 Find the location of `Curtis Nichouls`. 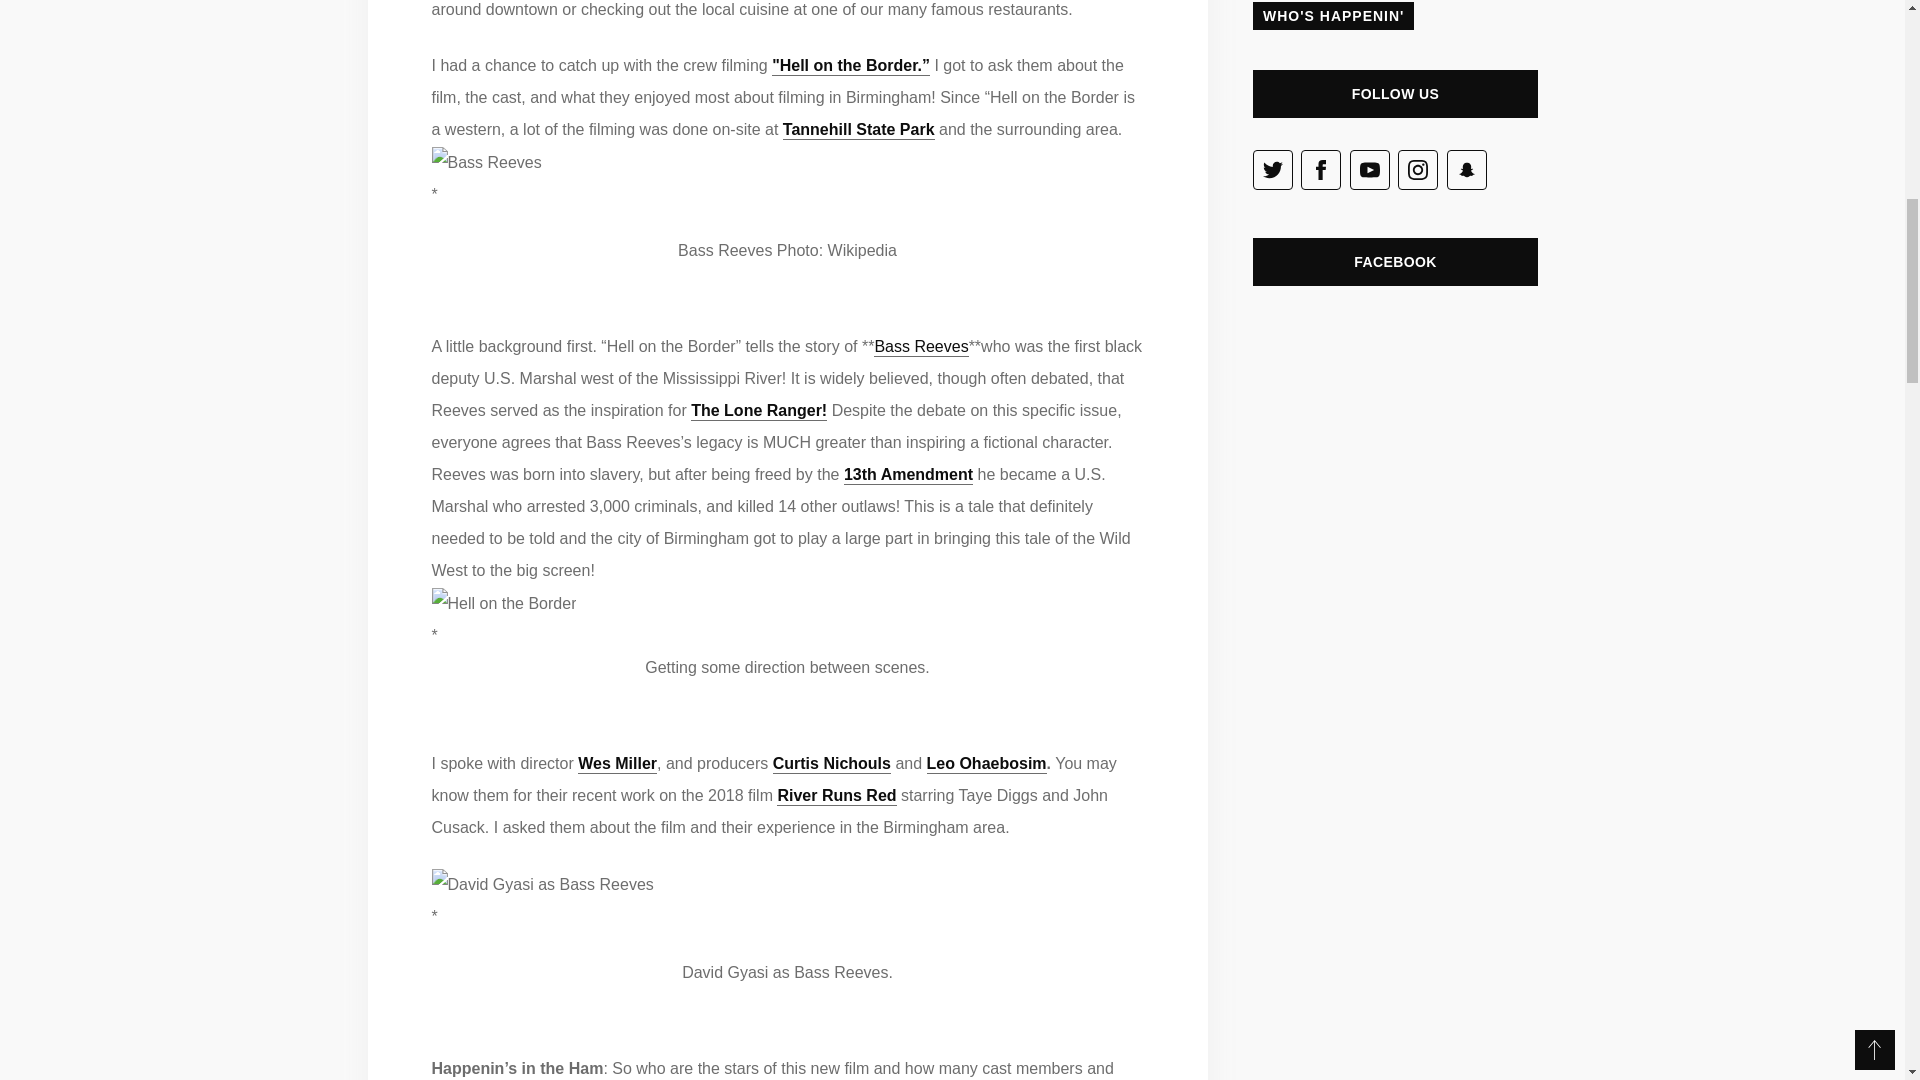

Curtis Nichouls is located at coordinates (832, 763).